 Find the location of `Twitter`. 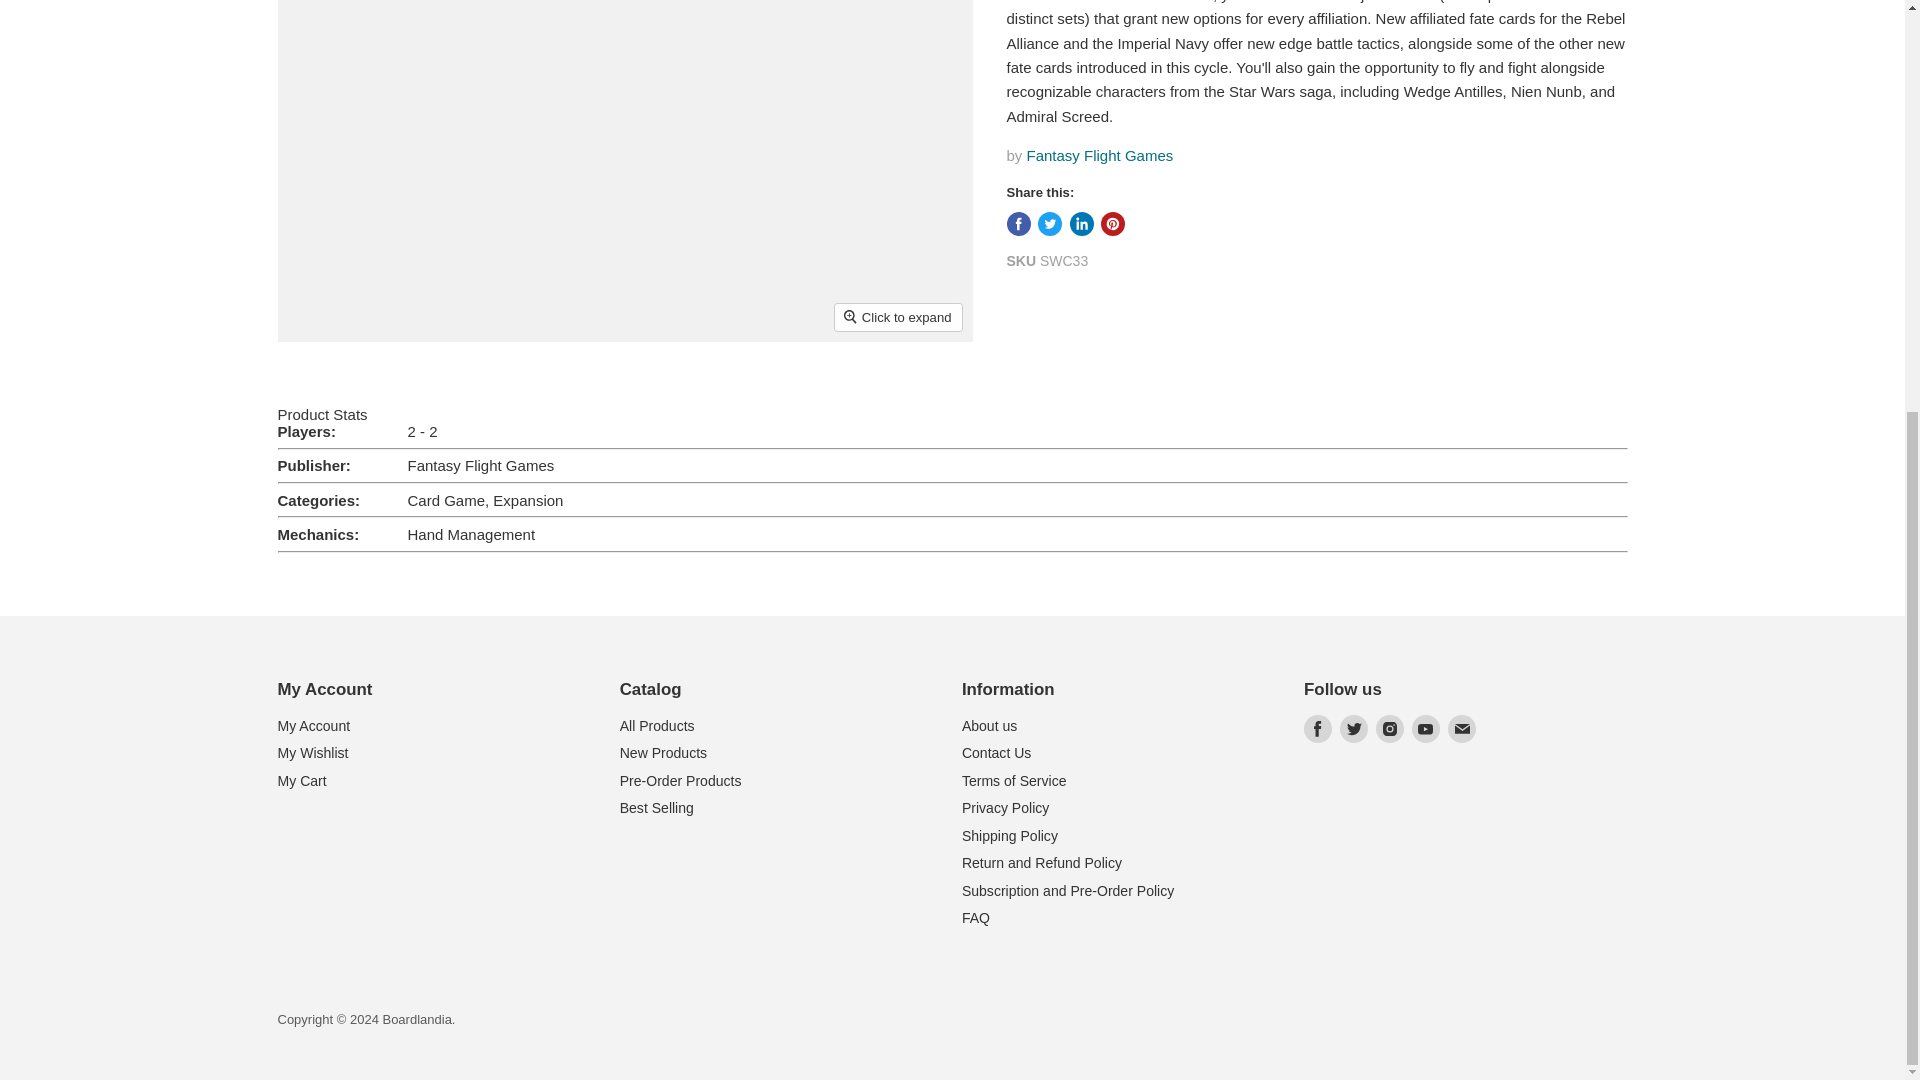

Twitter is located at coordinates (1354, 728).